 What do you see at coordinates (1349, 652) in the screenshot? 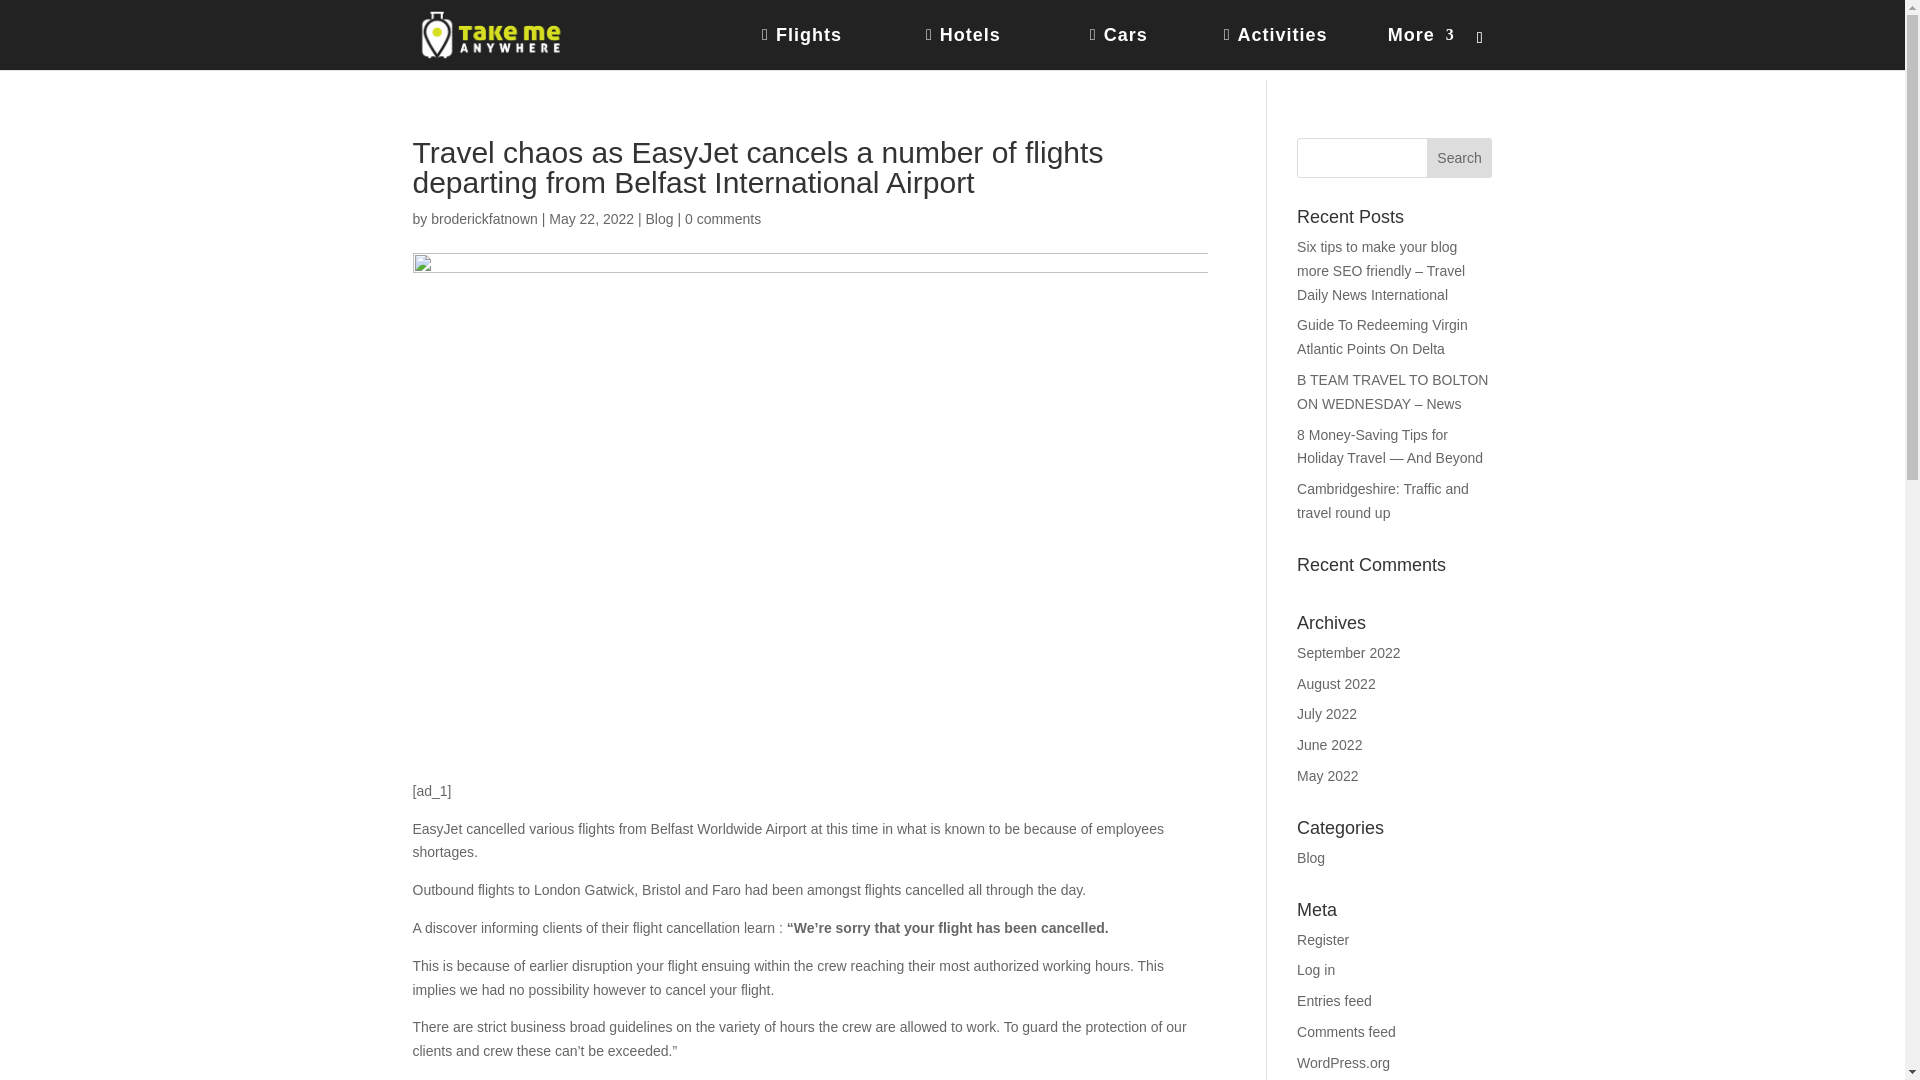
I see `September 2022` at bounding box center [1349, 652].